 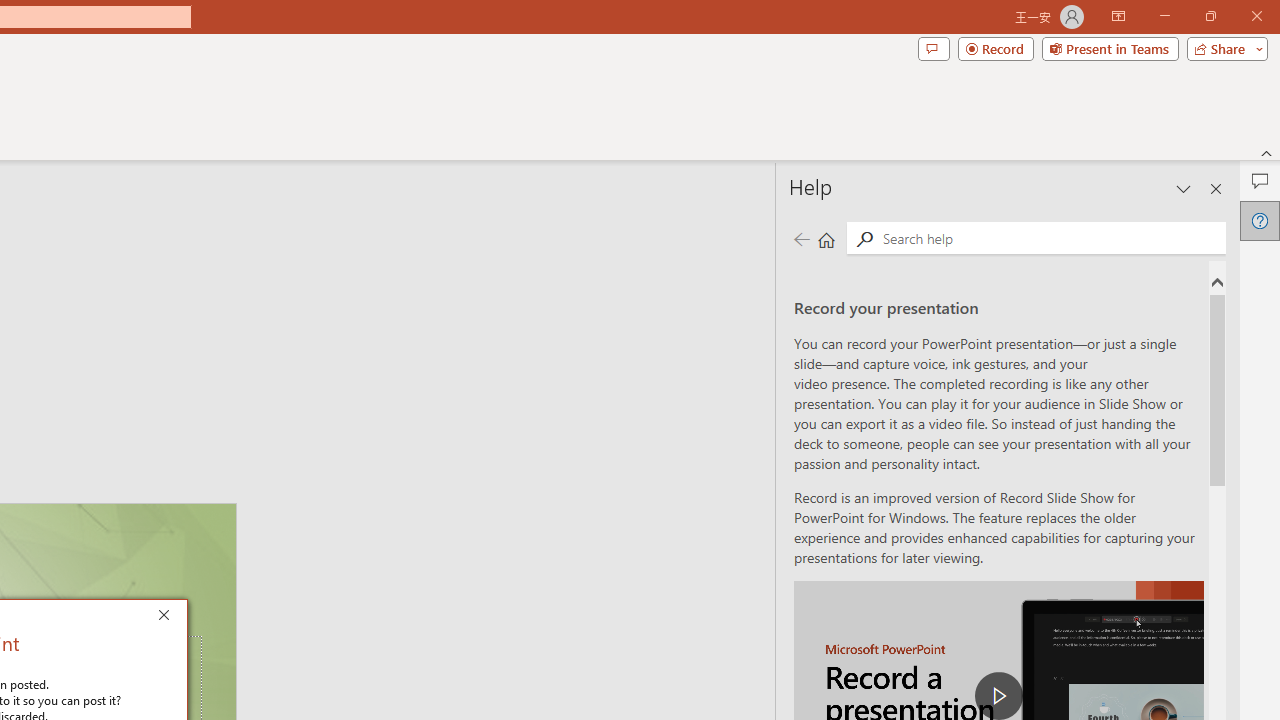 What do you see at coordinates (1267, 152) in the screenshot?
I see `Collapse the Ribbon` at bounding box center [1267, 152].